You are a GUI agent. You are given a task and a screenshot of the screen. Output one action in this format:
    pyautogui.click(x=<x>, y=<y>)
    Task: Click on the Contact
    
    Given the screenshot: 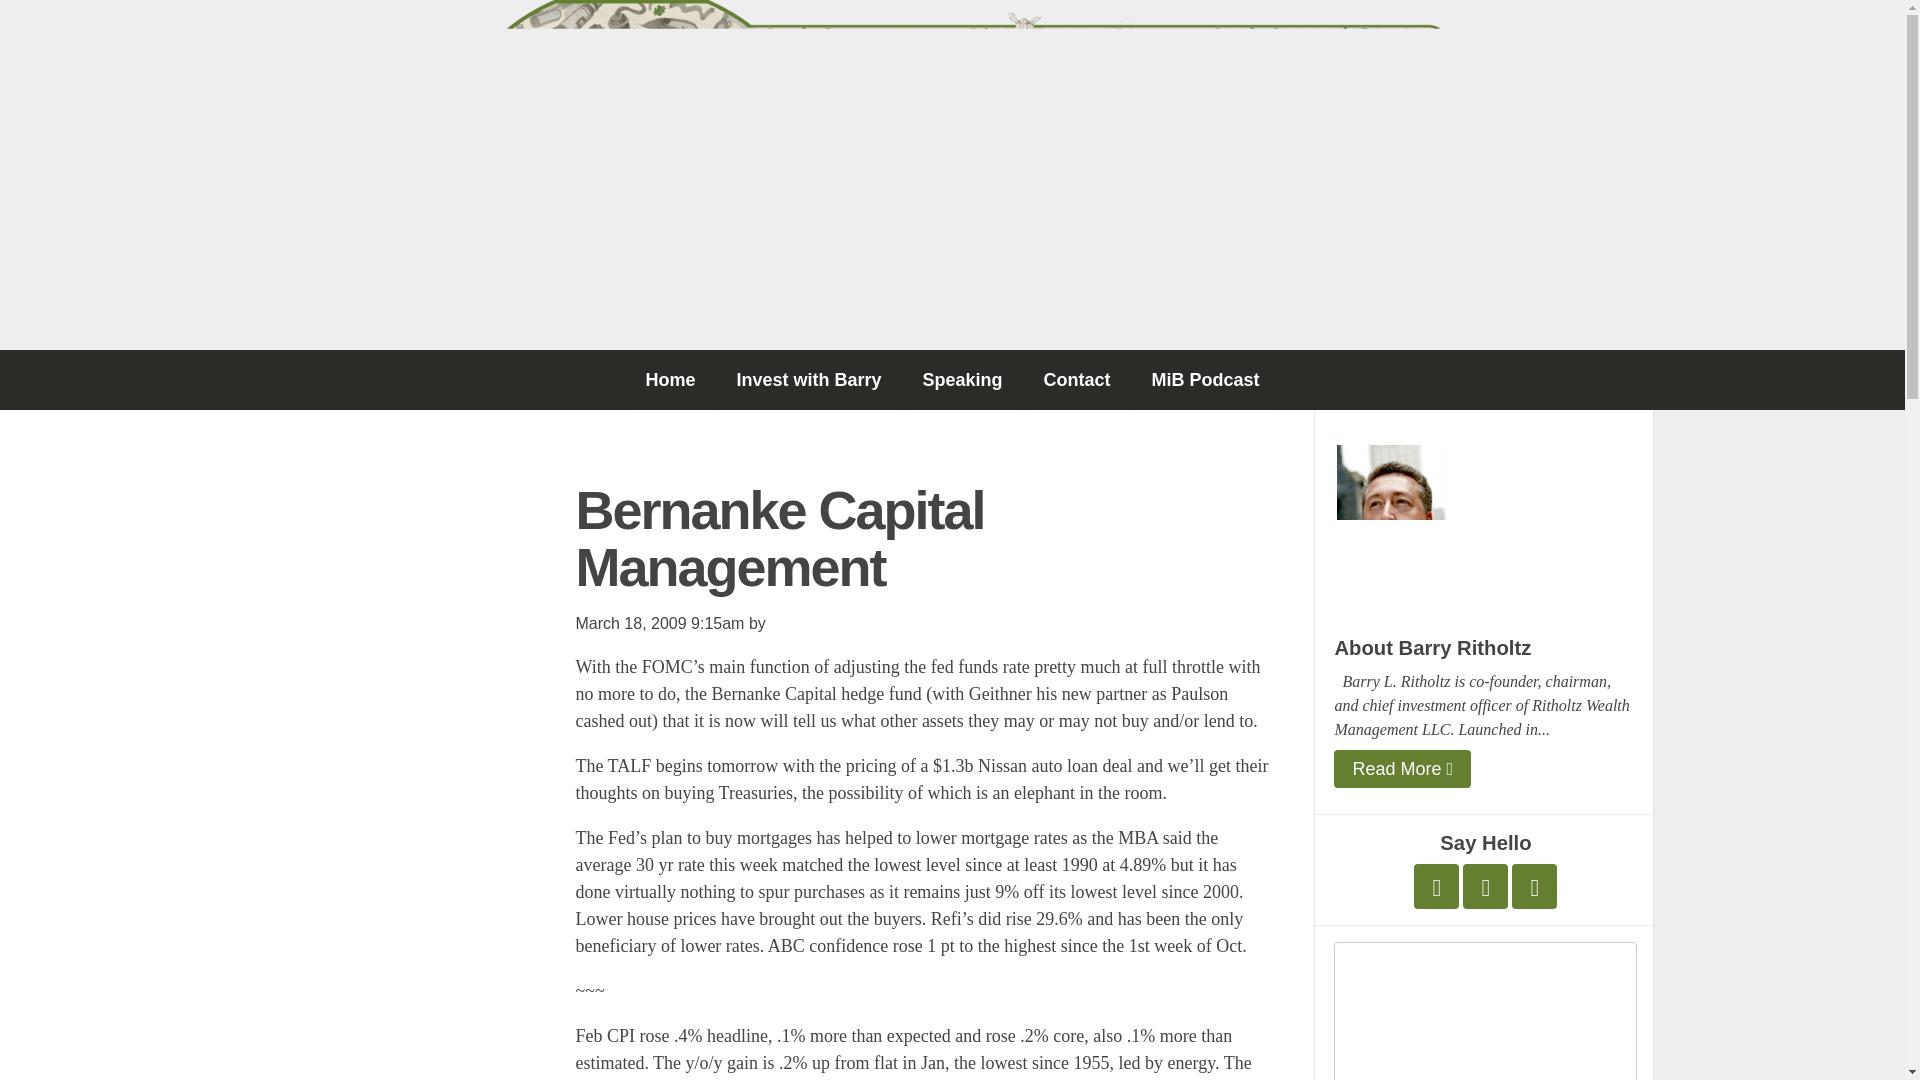 What is the action you would take?
    pyautogui.click(x=1076, y=380)
    